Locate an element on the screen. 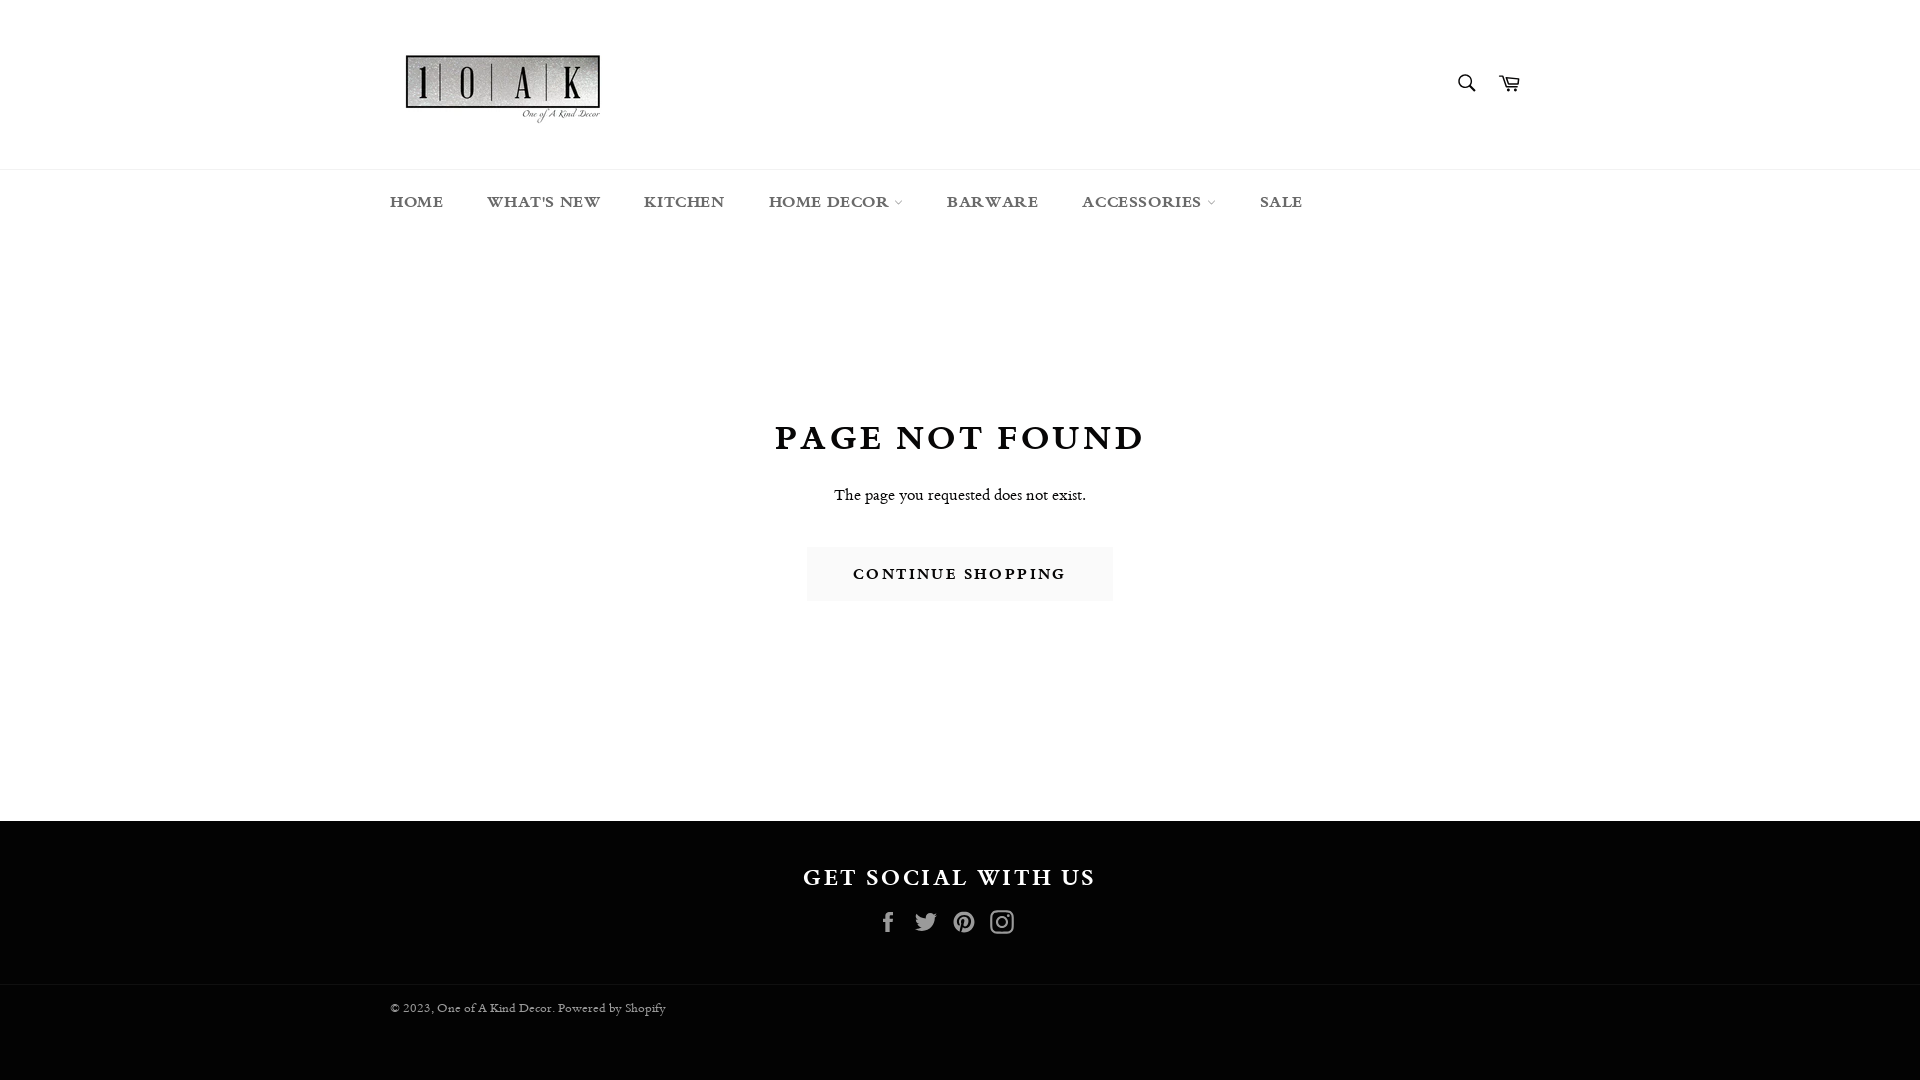 The image size is (1920, 1080). WHAT'S NEW is located at coordinates (544, 202).